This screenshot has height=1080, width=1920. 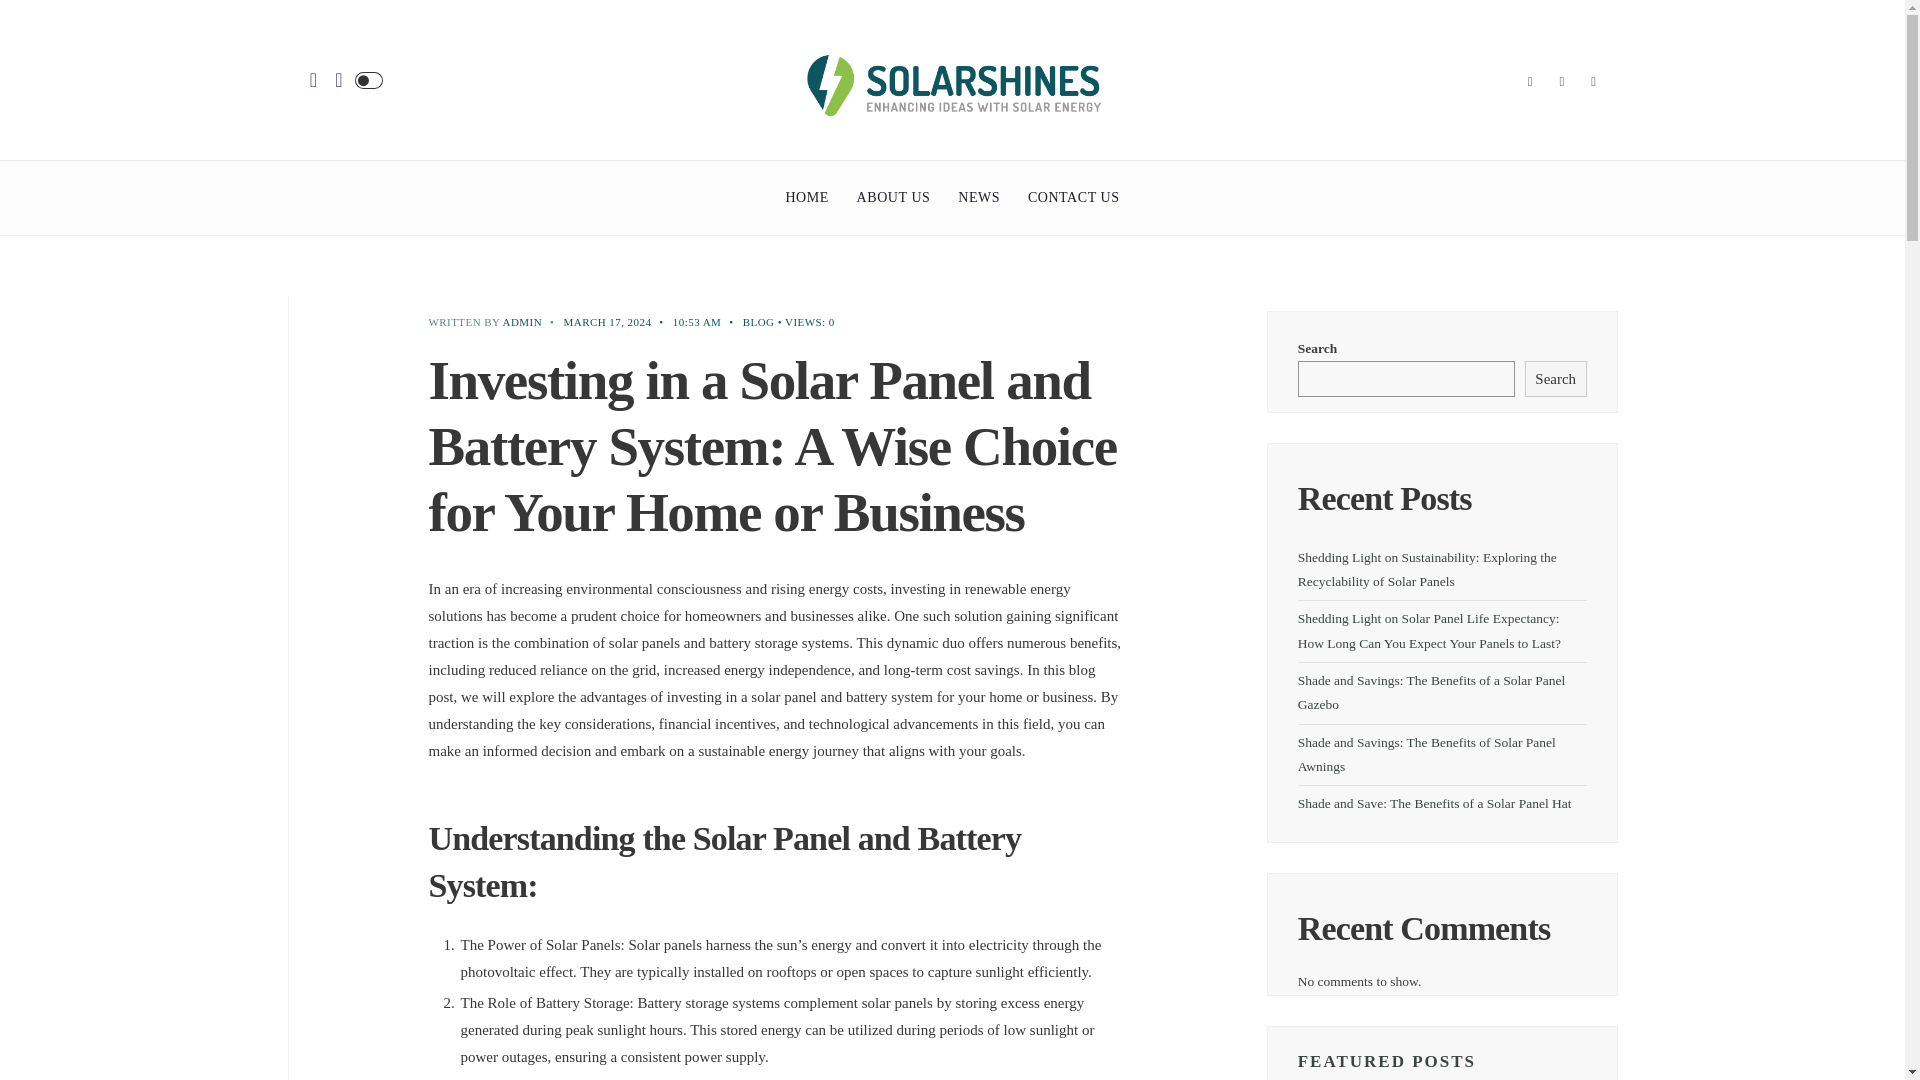 What do you see at coordinates (1430, 692) in the screenshot?
I see `Shade and Savings: The Benefits of a Solar Panel Gazebo` at bounding box center [1430, 692].